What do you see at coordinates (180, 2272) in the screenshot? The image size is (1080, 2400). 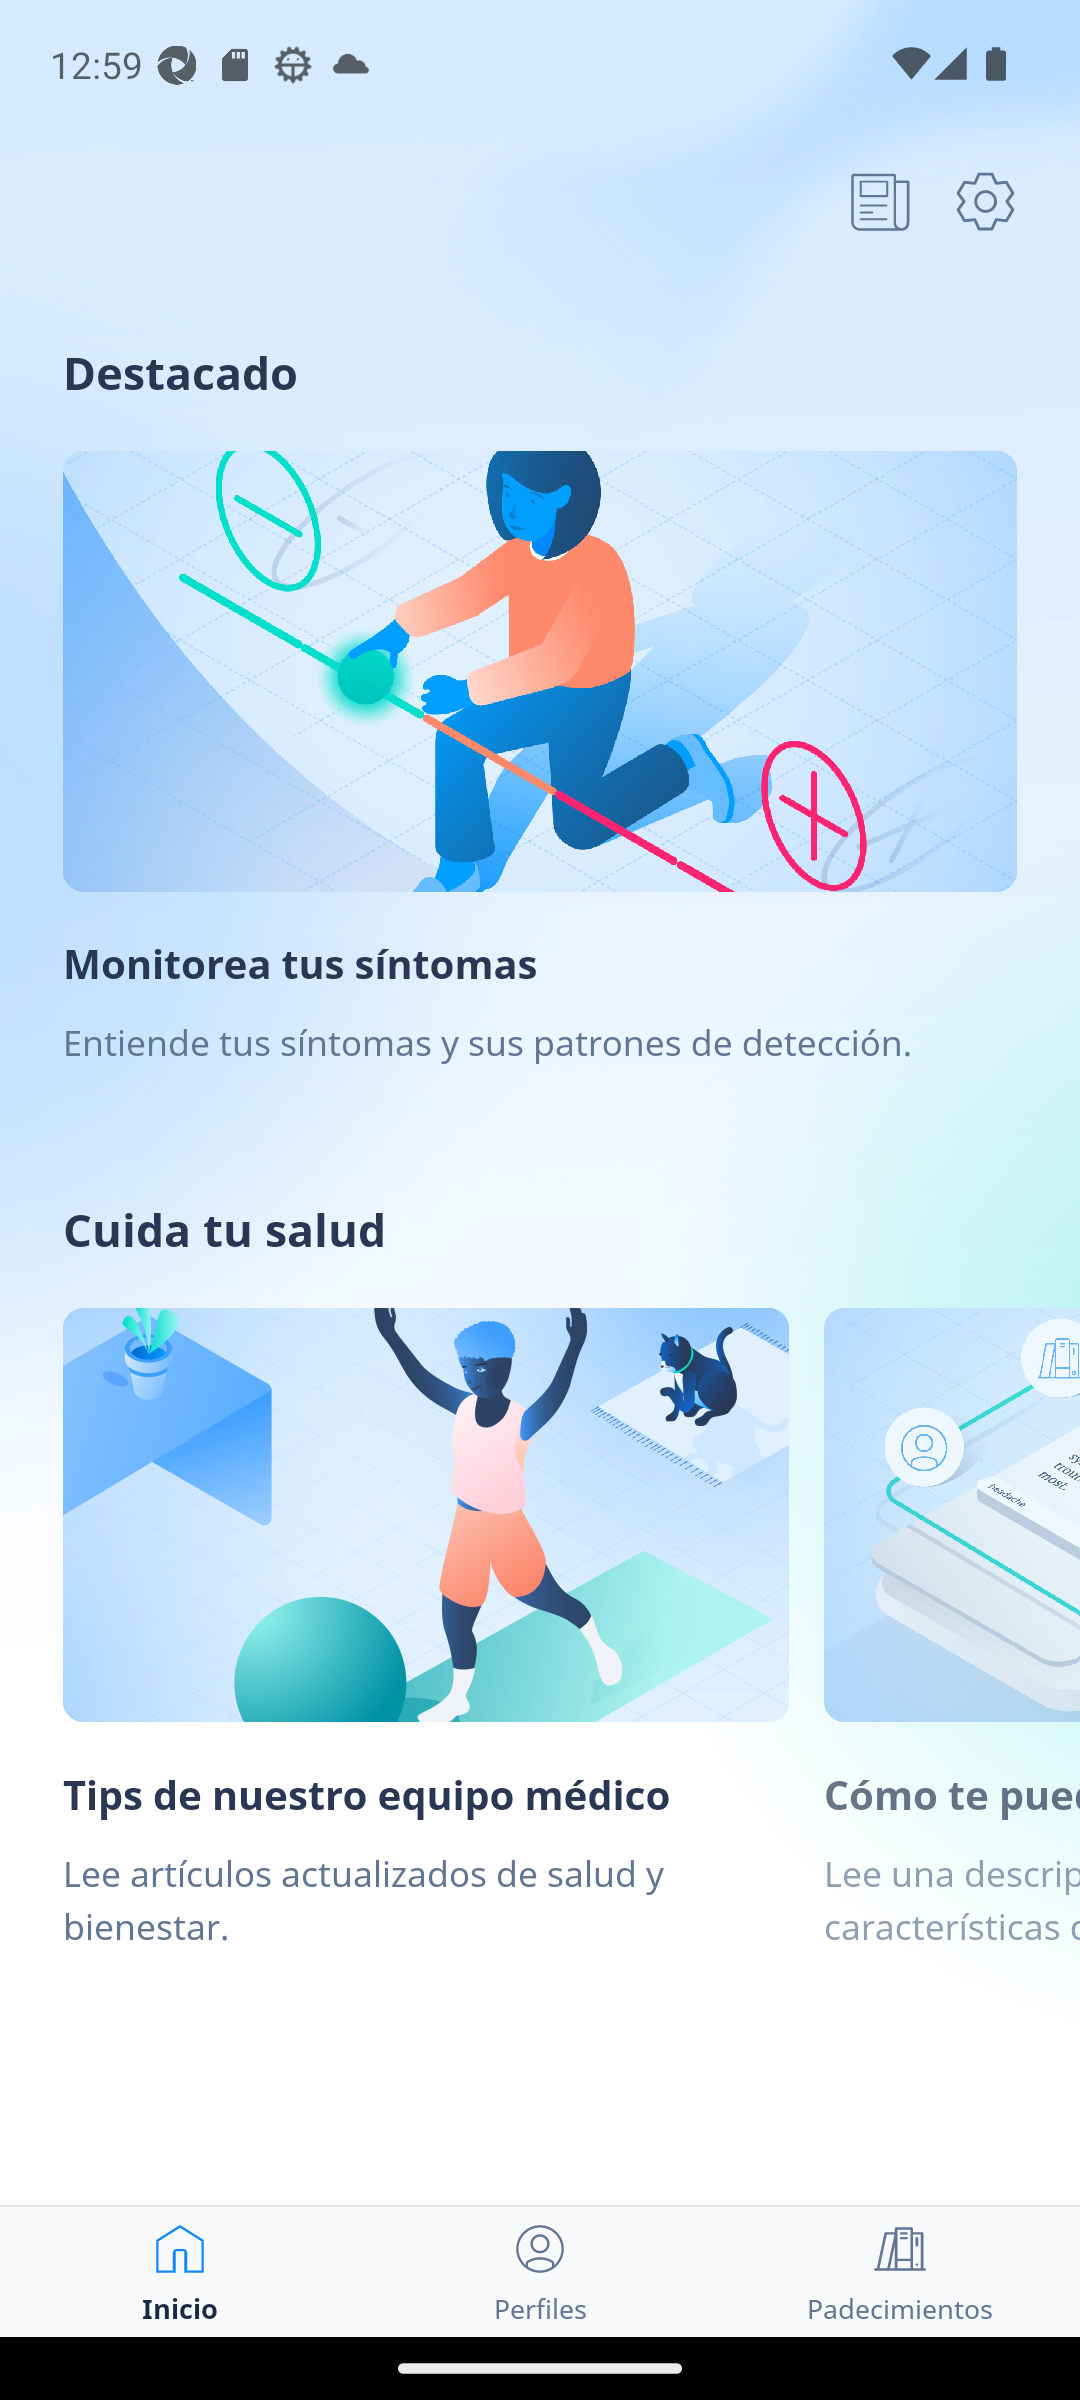 I see `Inicio` at bounding box center [180, 2272].